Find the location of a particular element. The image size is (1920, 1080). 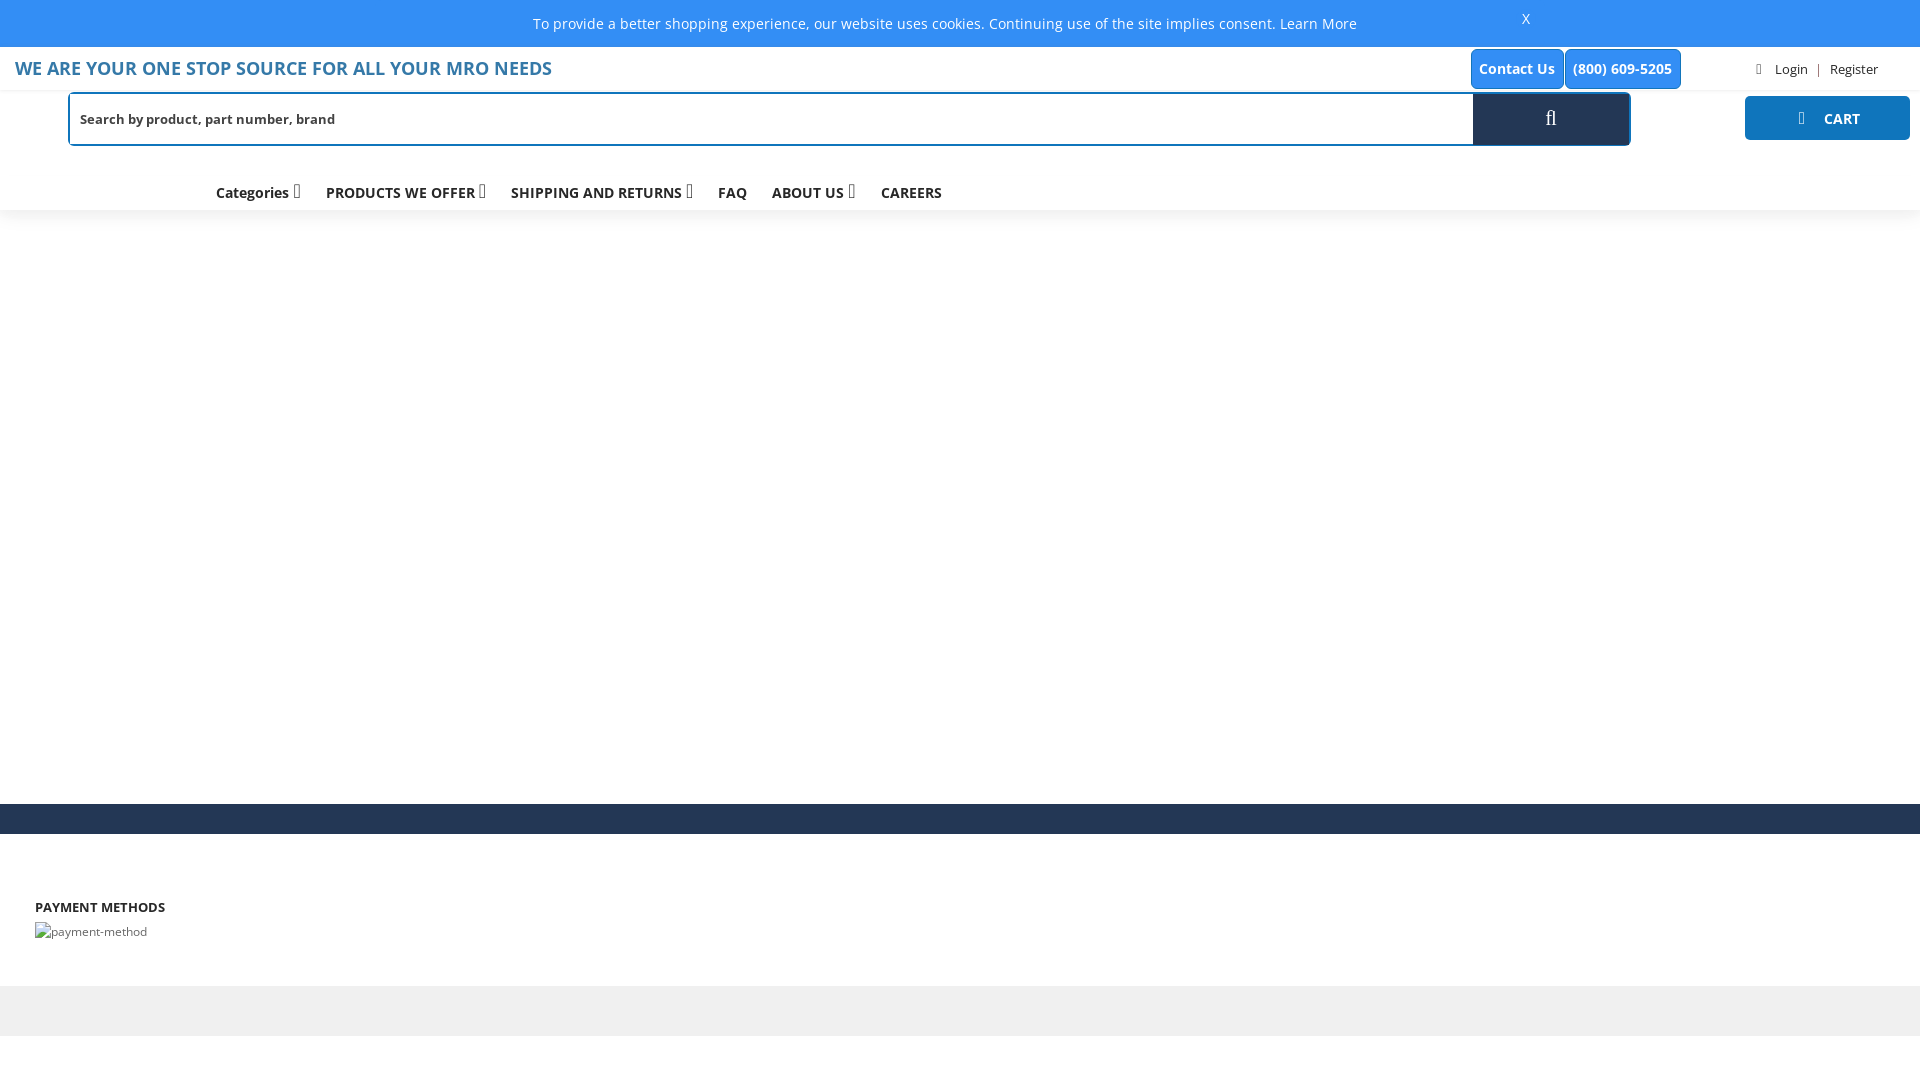

(800) 609-5205 is located at coordinates (1623, 69).